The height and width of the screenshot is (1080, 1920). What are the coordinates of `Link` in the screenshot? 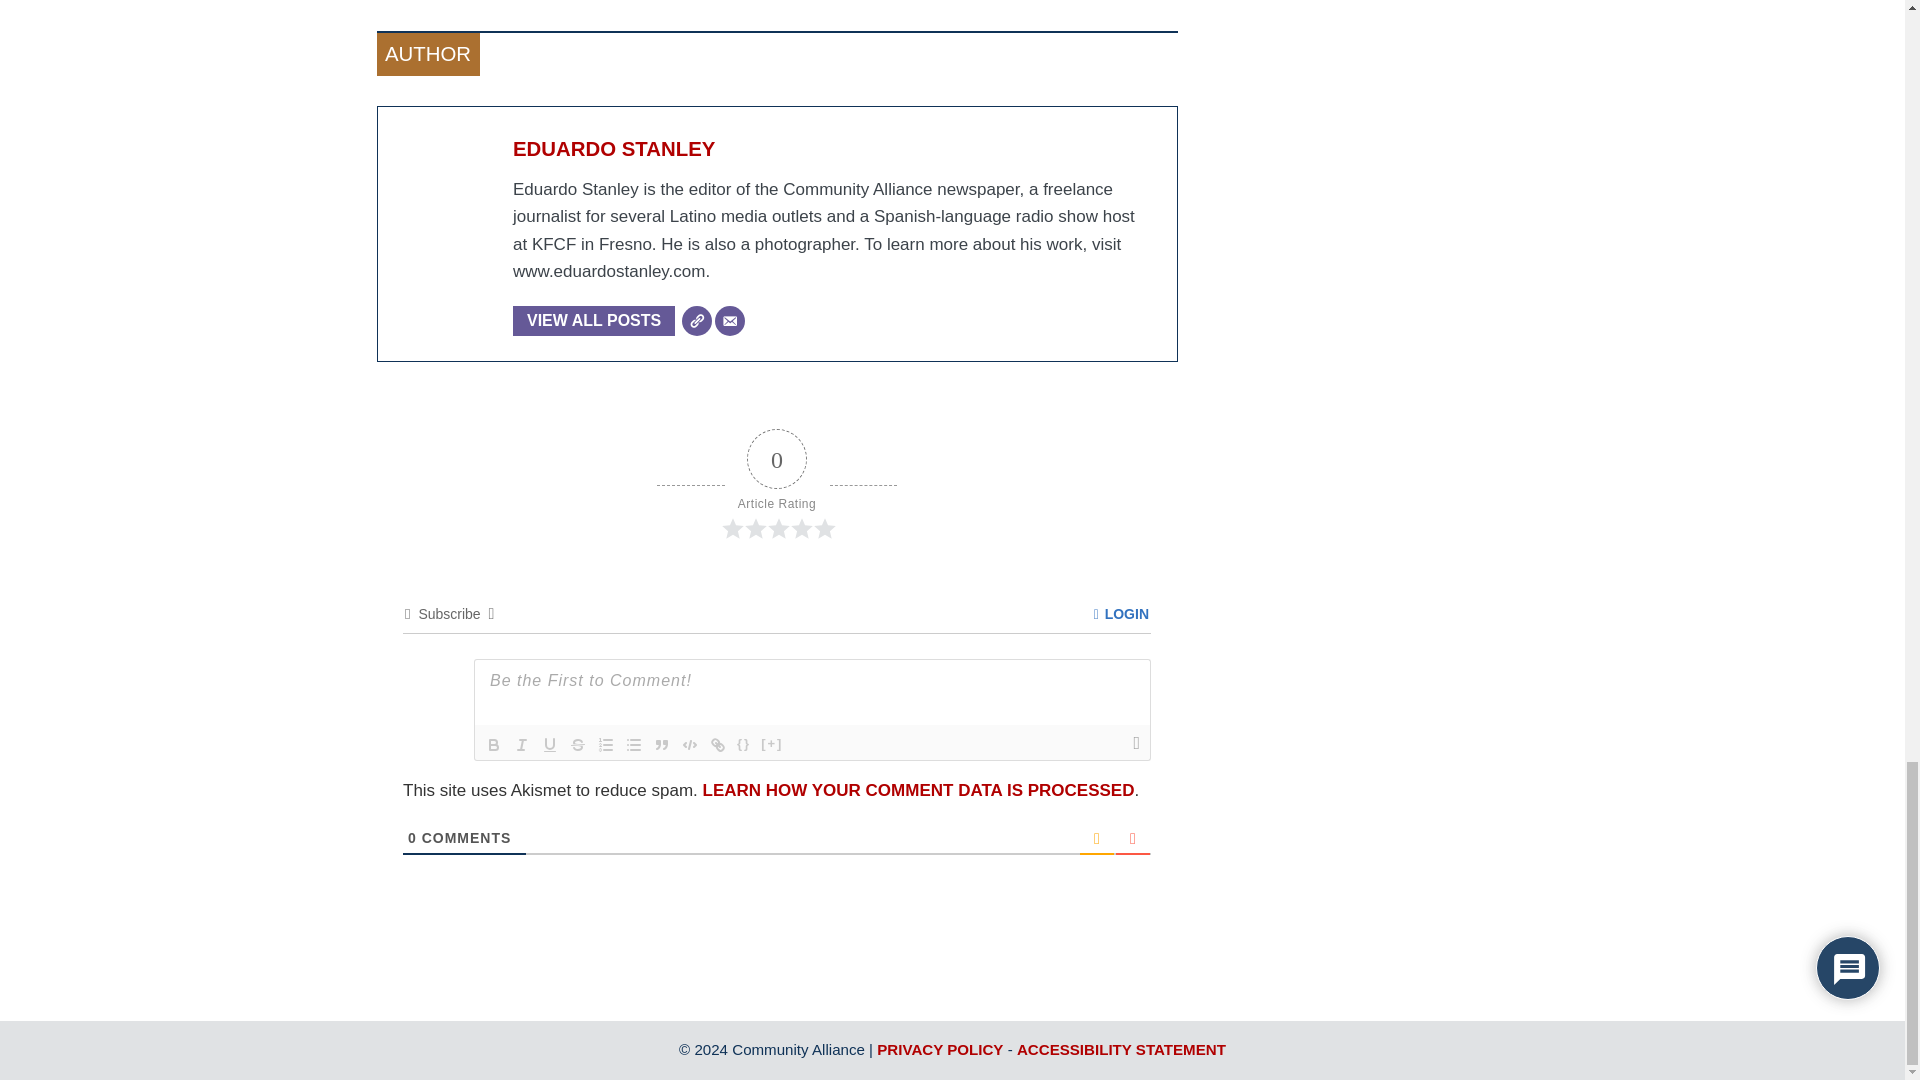 It's located at (718, 745).